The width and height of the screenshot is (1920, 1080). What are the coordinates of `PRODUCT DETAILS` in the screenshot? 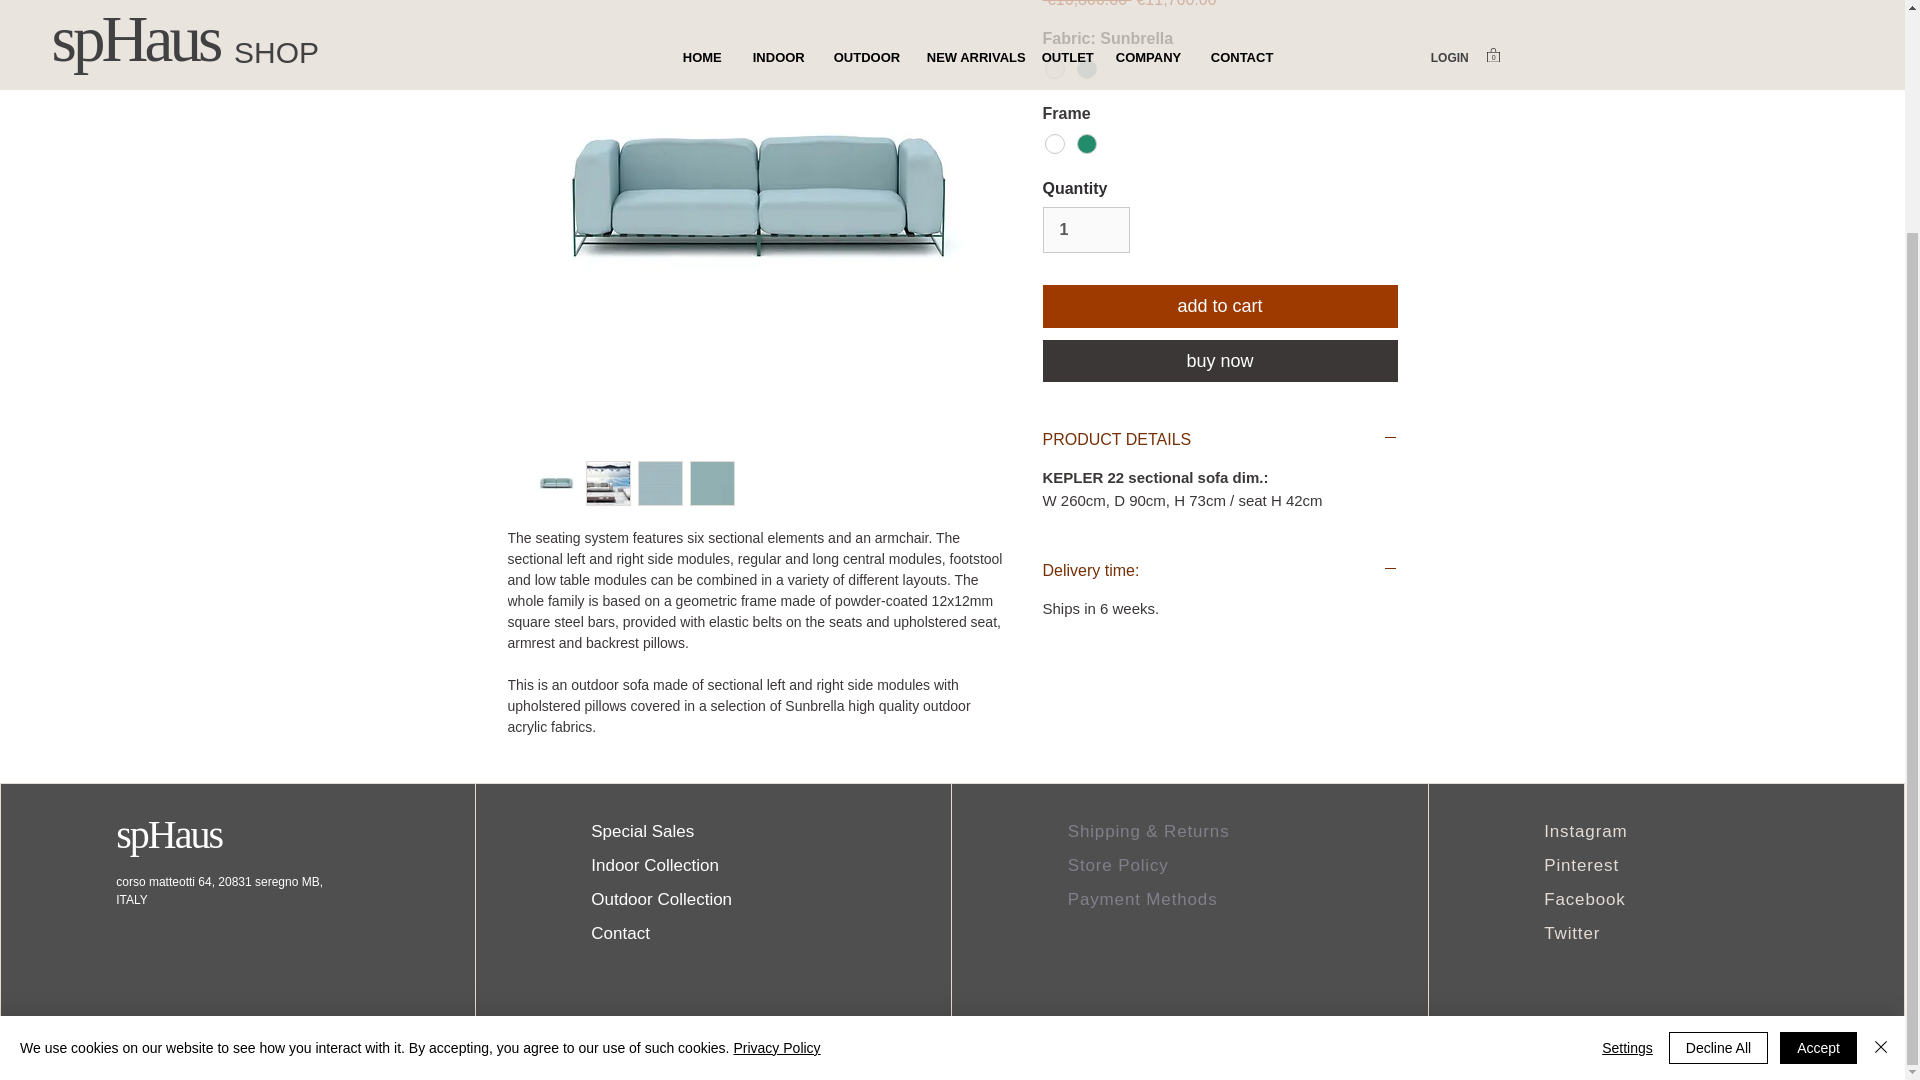 It's located at (1220, 440).